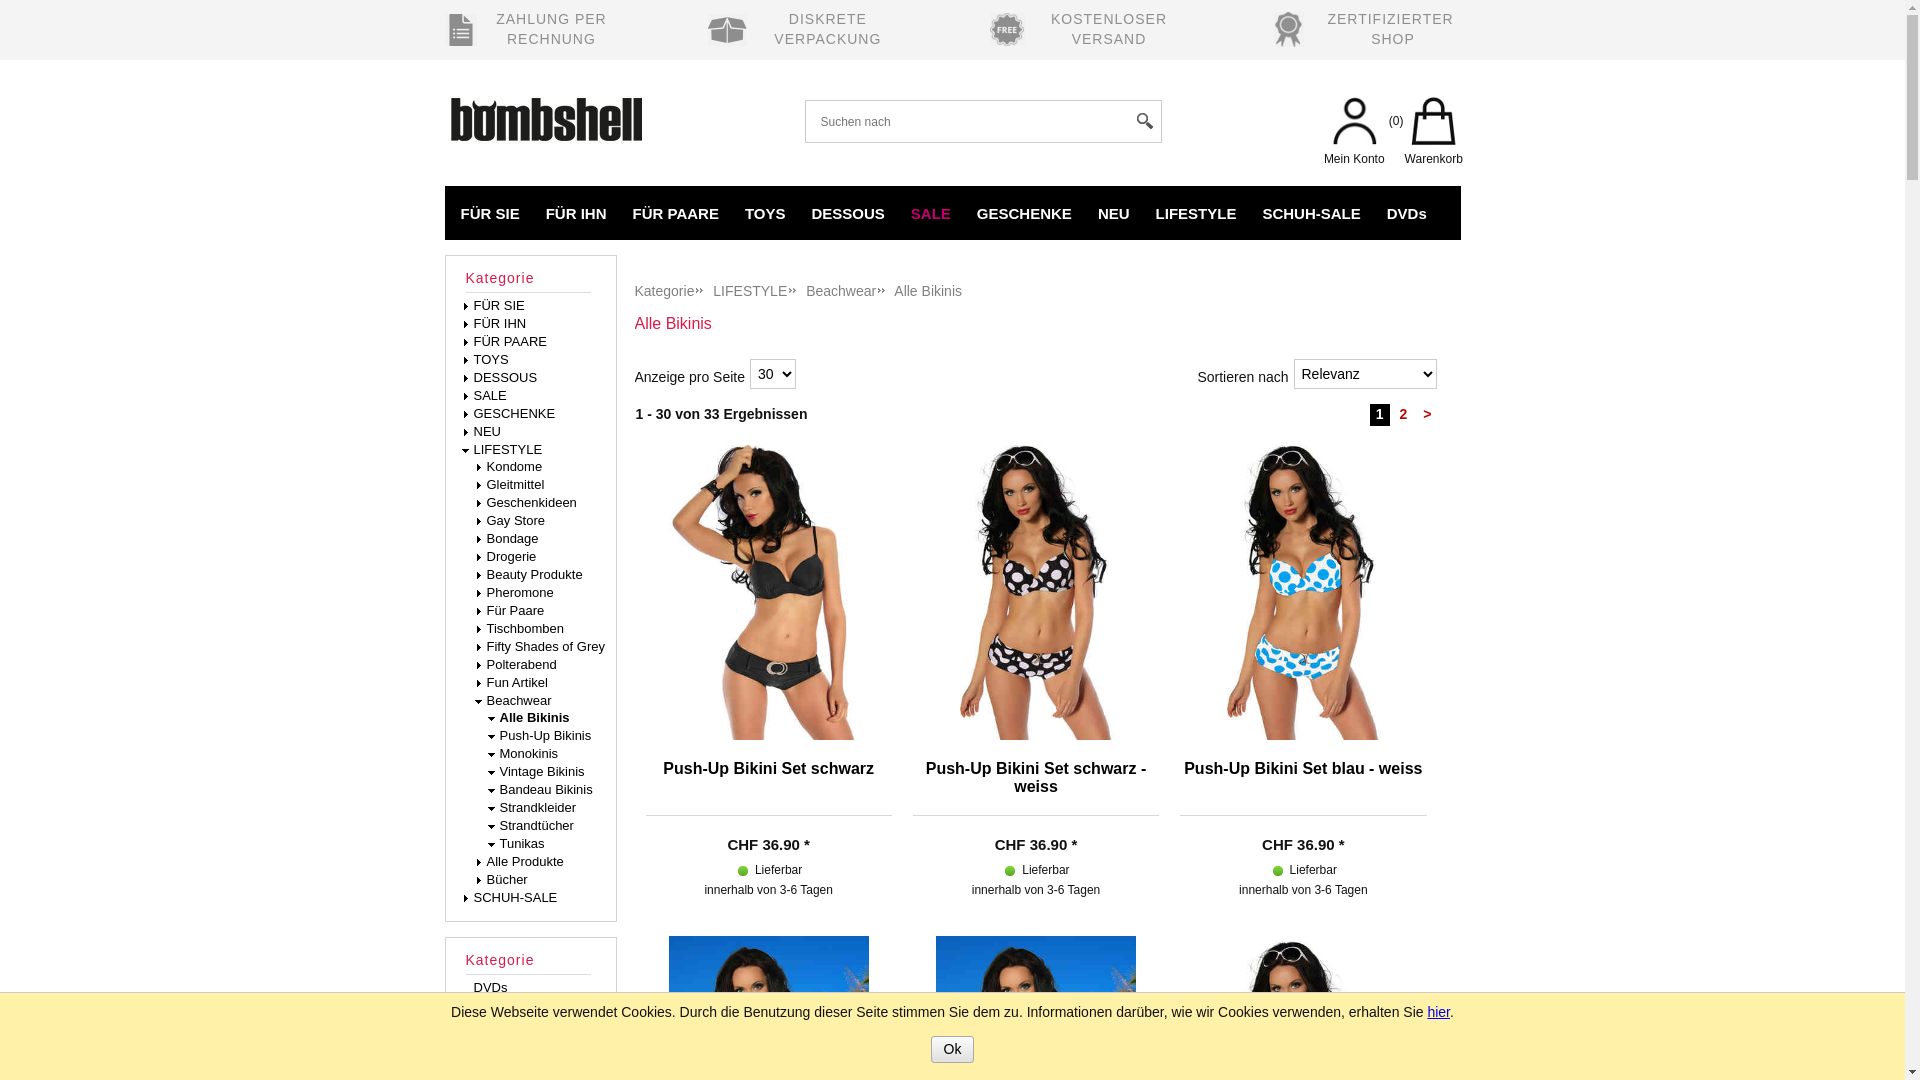 The height and width of the screenshot is (1080, 1920). Describe the element at coordinates (769, 788) in the screenshot. I see `Push-Up Bikini Set schwarz` at that location.